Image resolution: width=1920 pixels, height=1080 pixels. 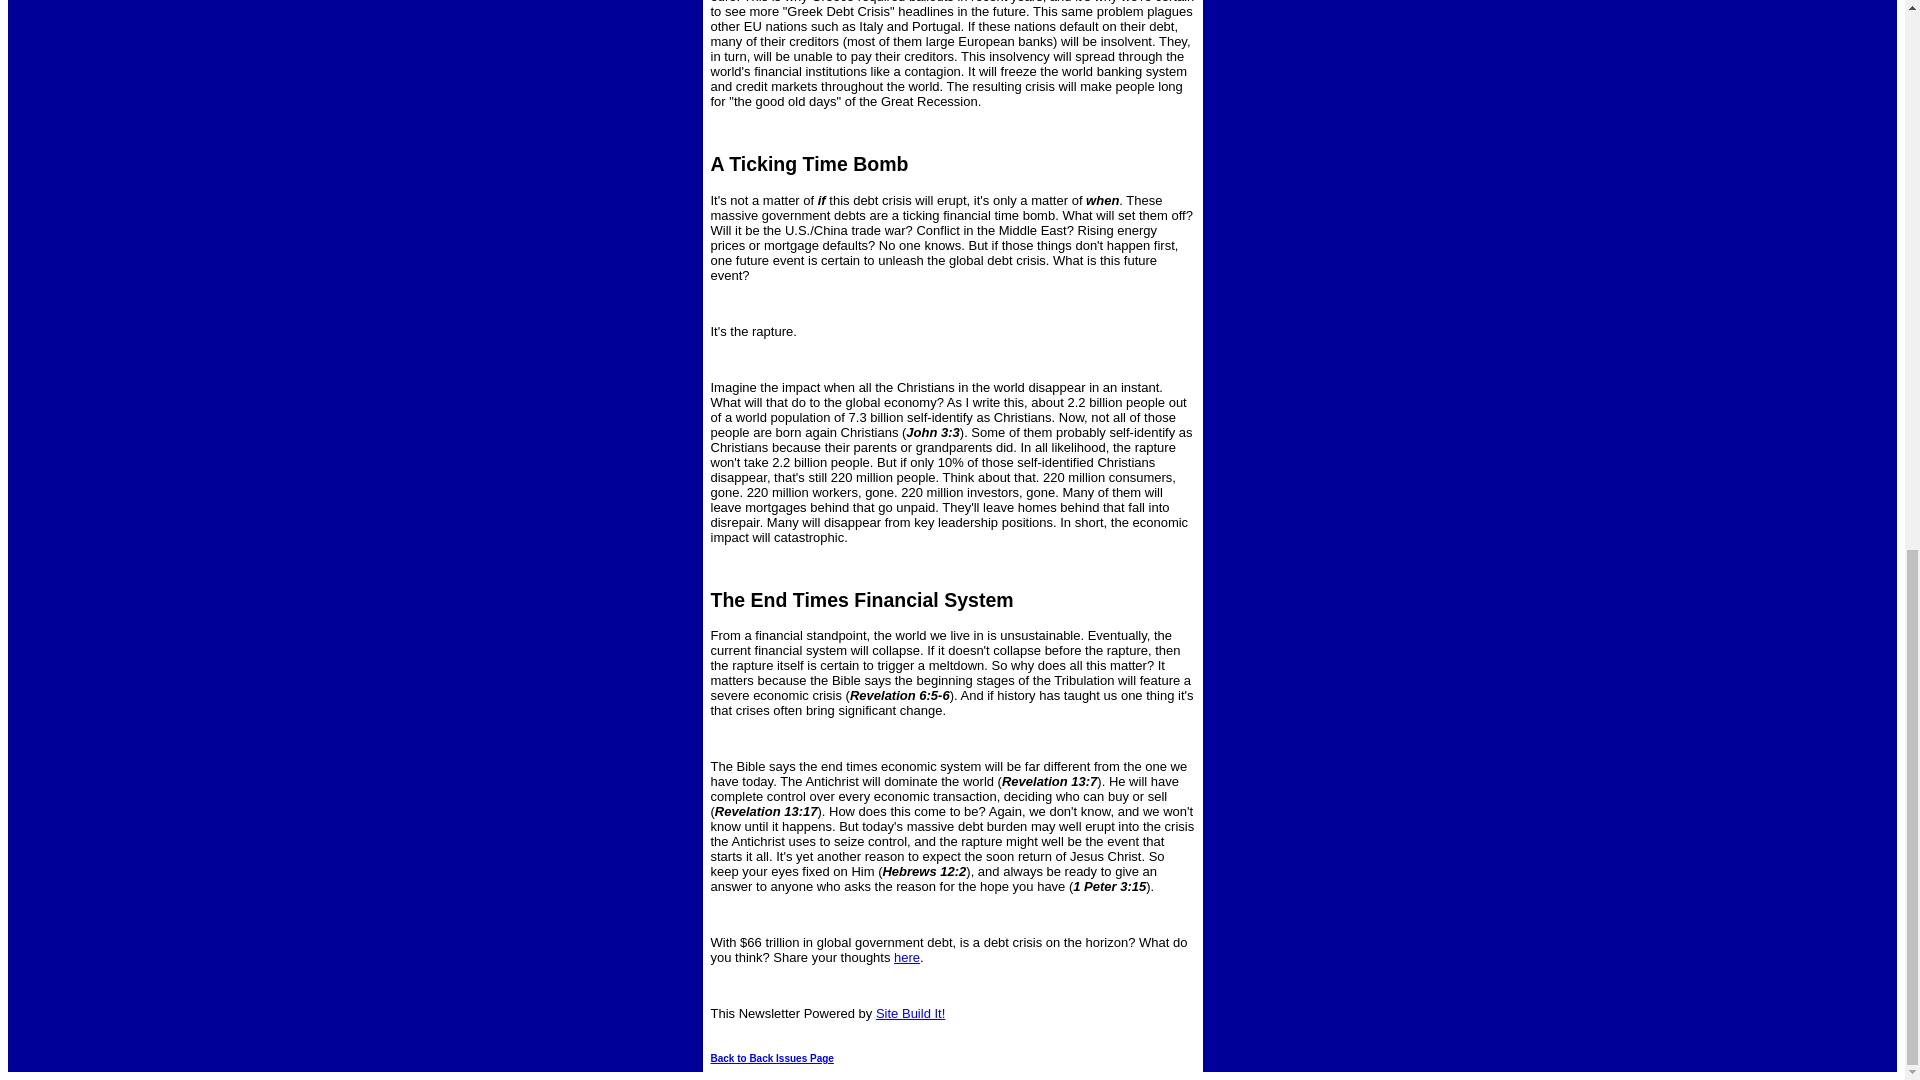 I want to click on Back to Back Issues Page, so click(x=772, y=1058).